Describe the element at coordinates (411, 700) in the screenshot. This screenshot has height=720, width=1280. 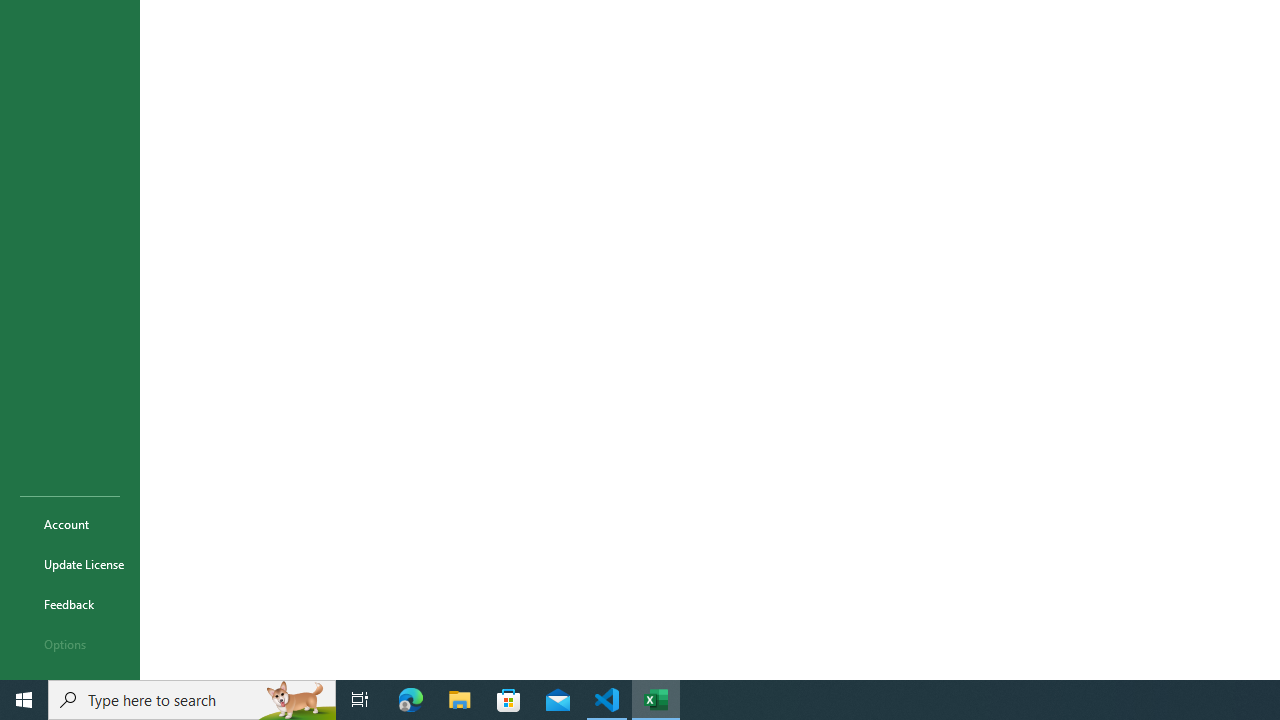
I see `Microsoft Edge` at that location.